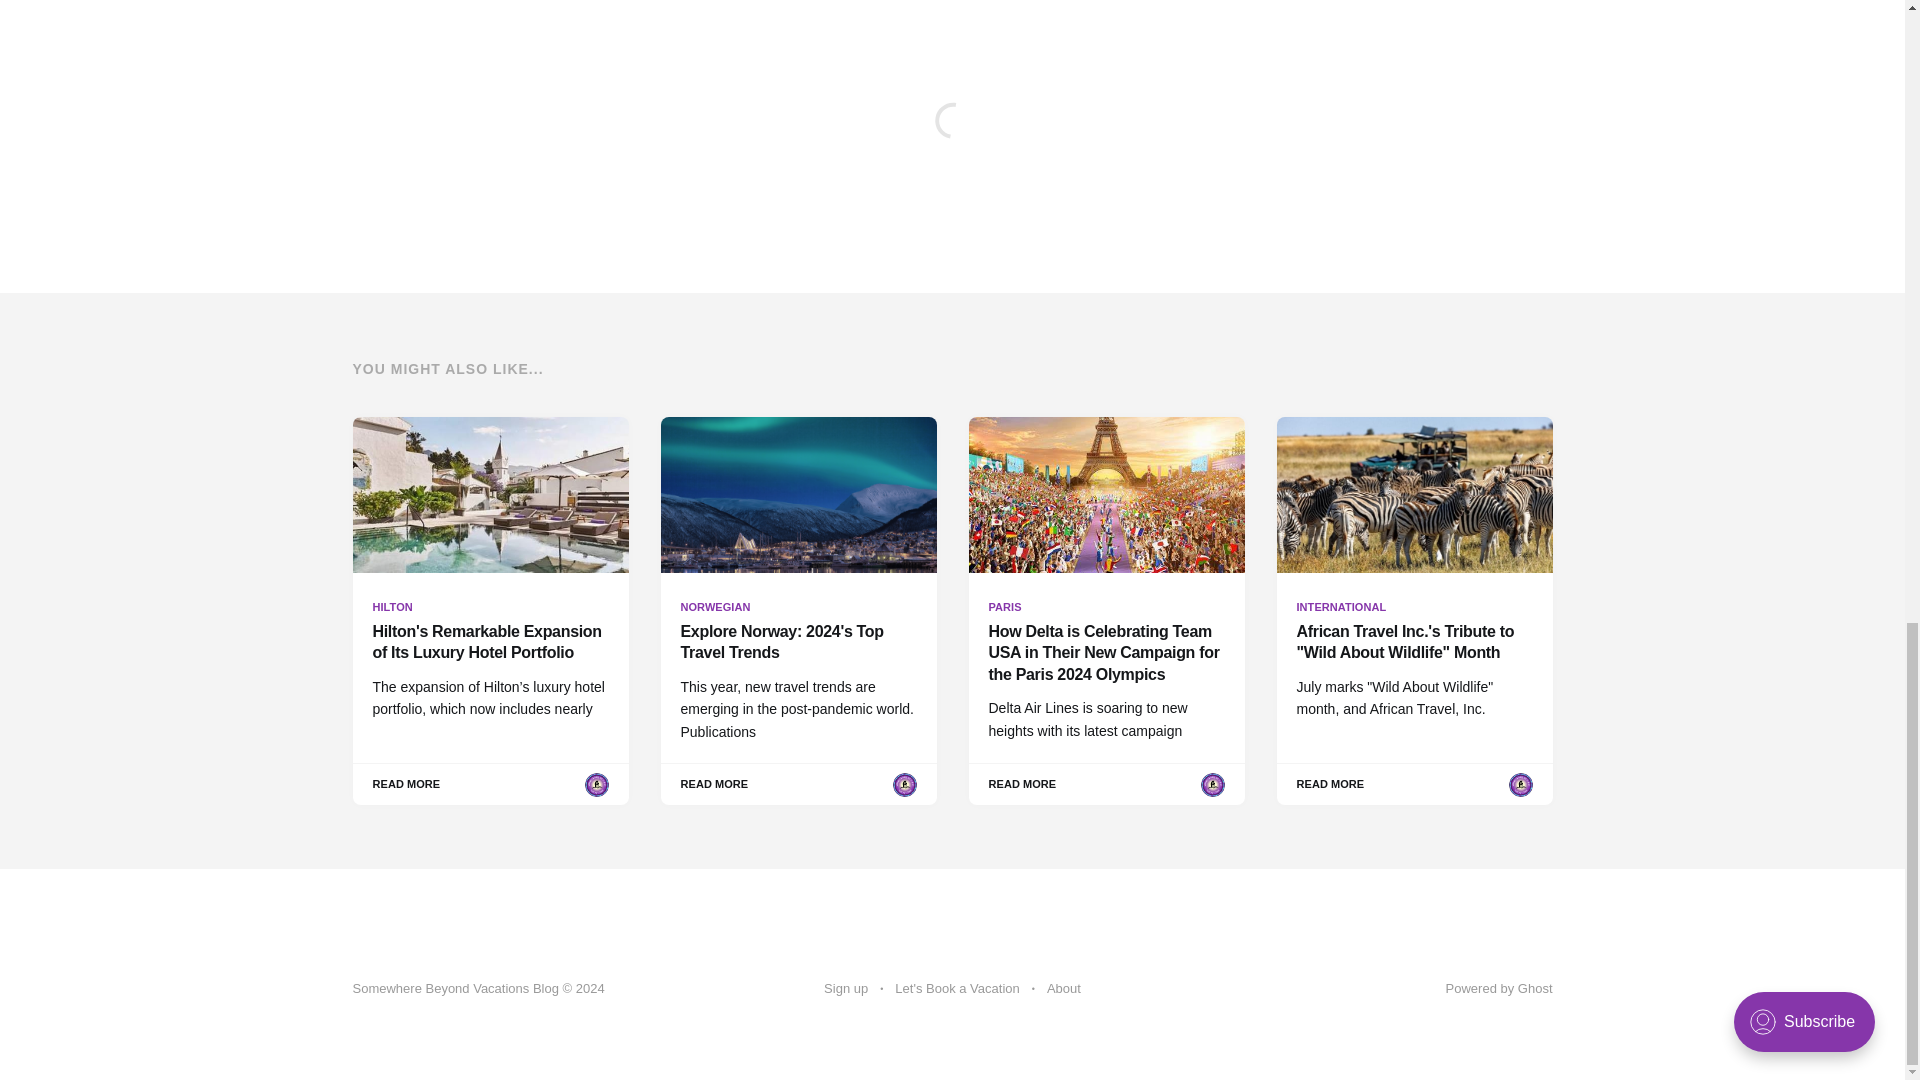 The height and width of the screenshot is (1080, 1920). I want to click on Let's Book a Vacation, so click(845, 989).